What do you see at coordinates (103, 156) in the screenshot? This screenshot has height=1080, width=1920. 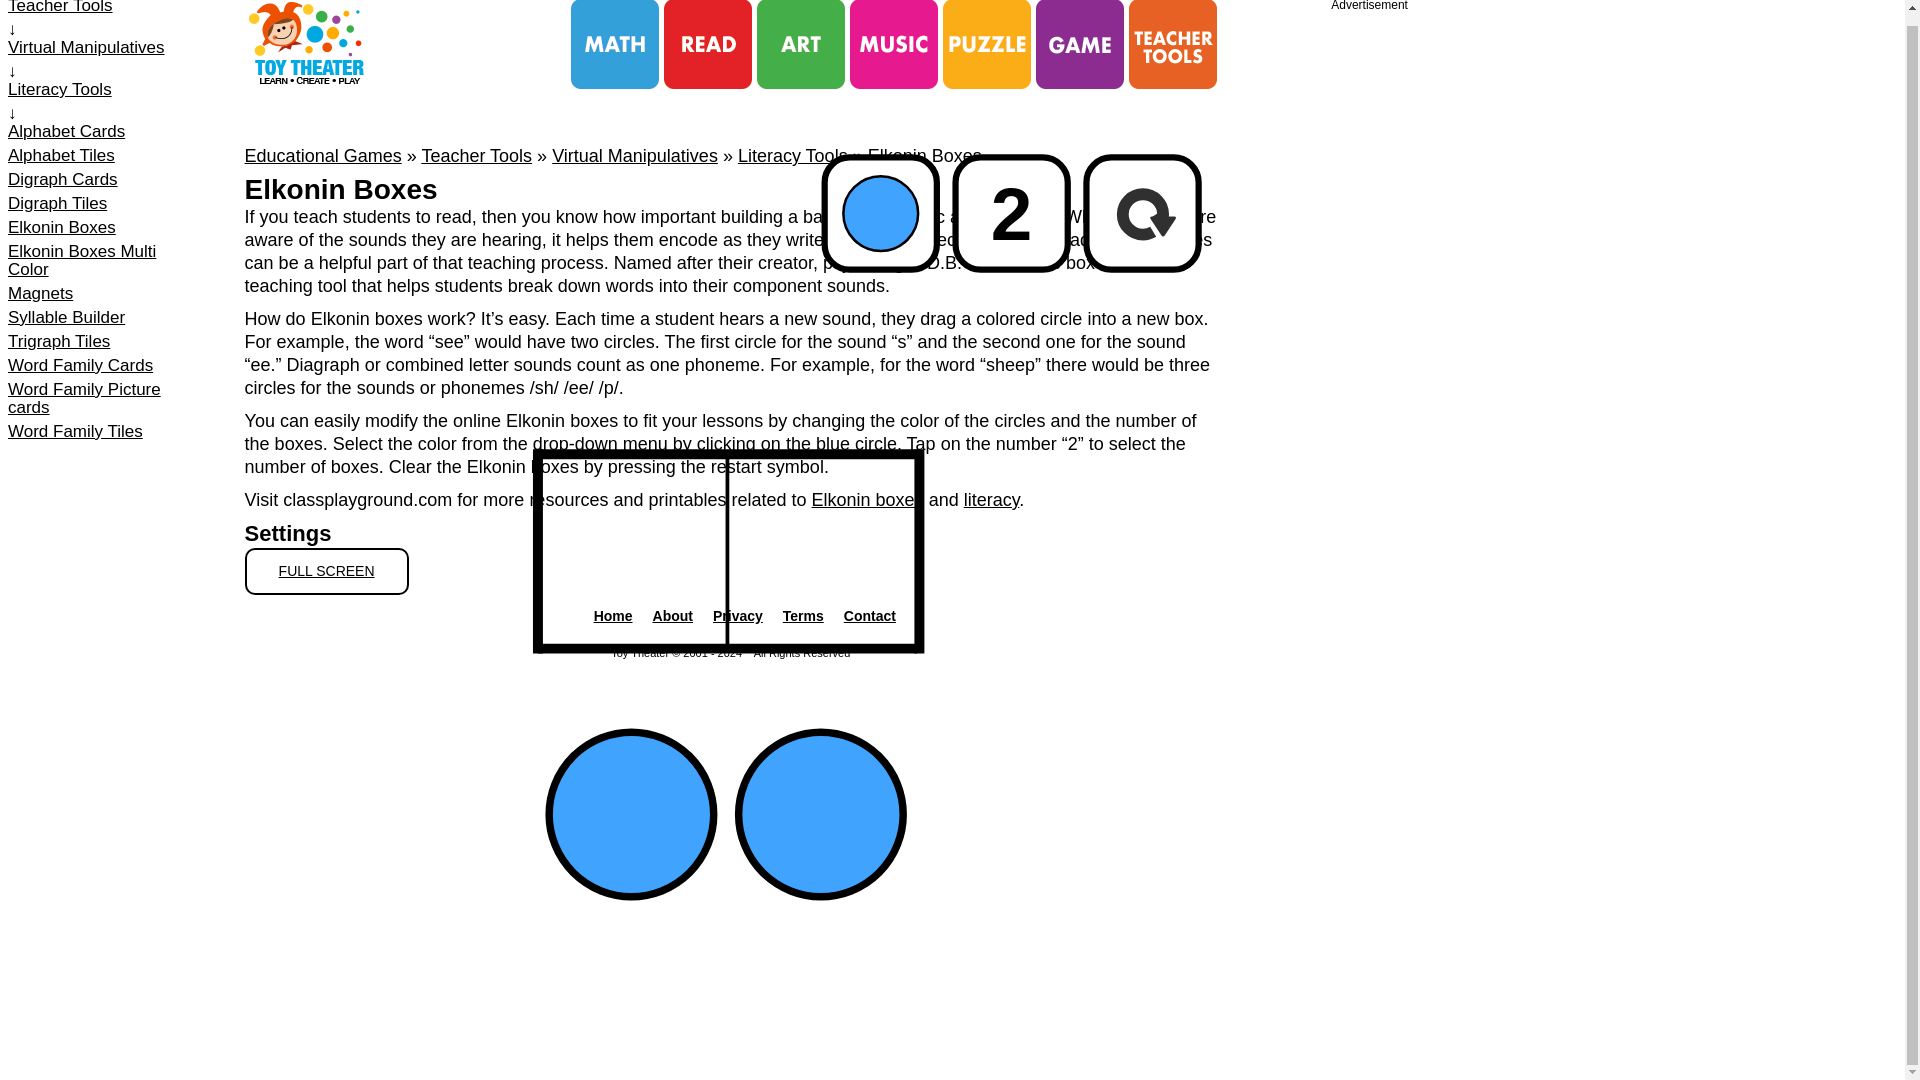 I see `Alphabet Tiles` at bounding box center [103, 156].